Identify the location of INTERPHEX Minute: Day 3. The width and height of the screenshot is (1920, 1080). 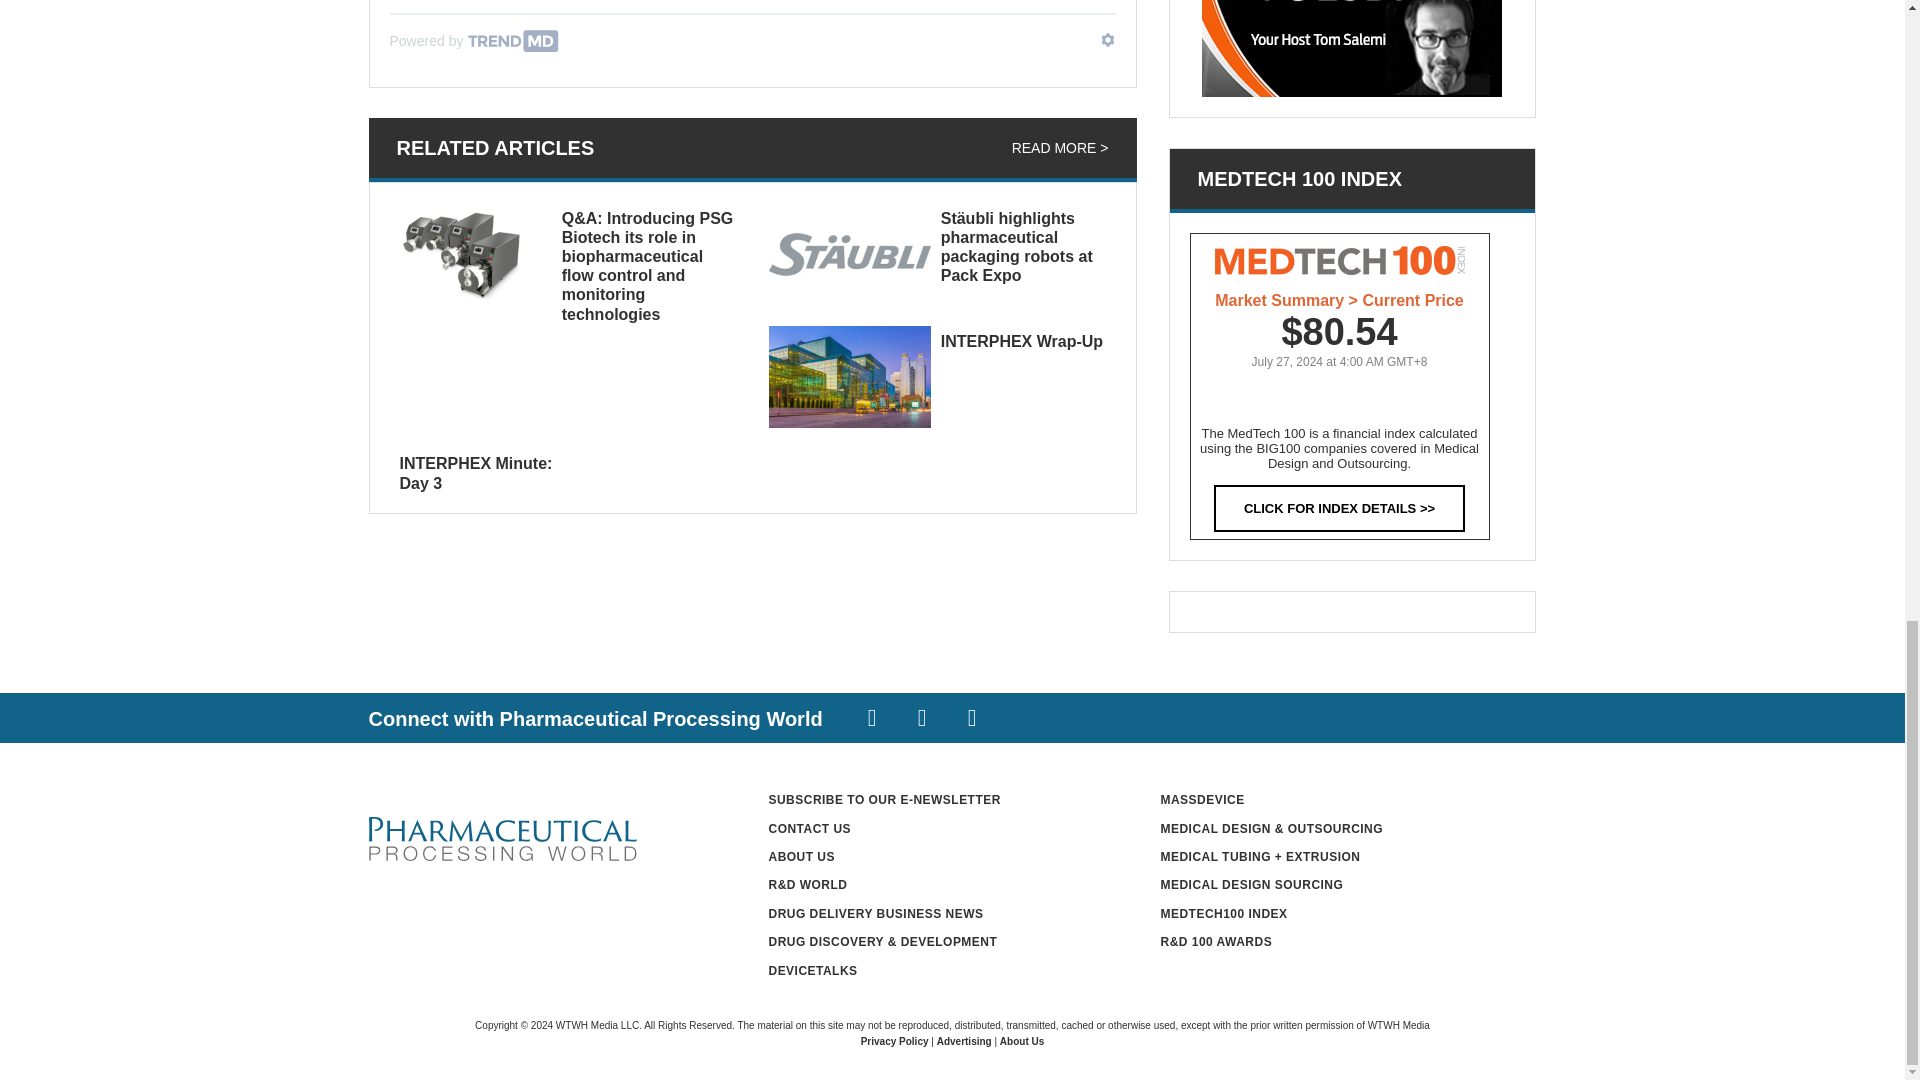
(476, 472).